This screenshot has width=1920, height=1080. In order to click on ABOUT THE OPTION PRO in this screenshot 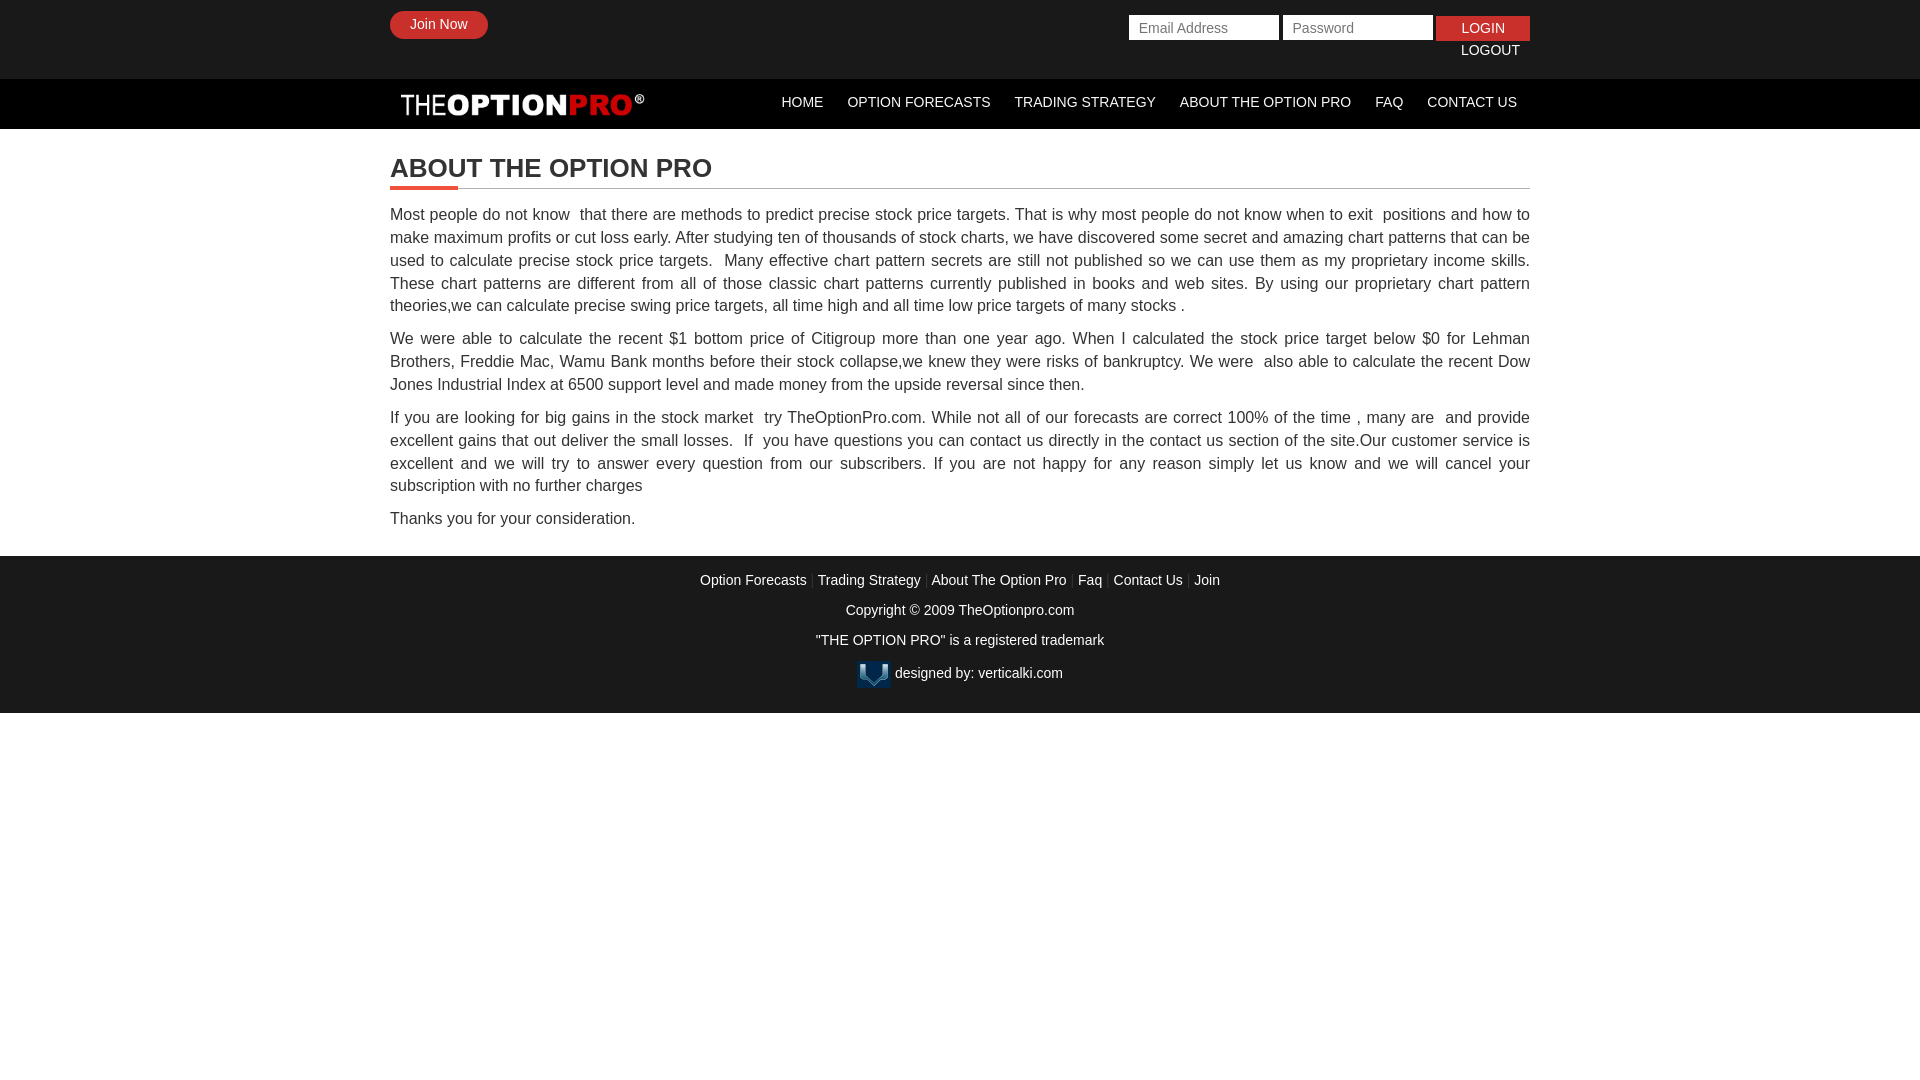, I will do `click(1265, 104)`.